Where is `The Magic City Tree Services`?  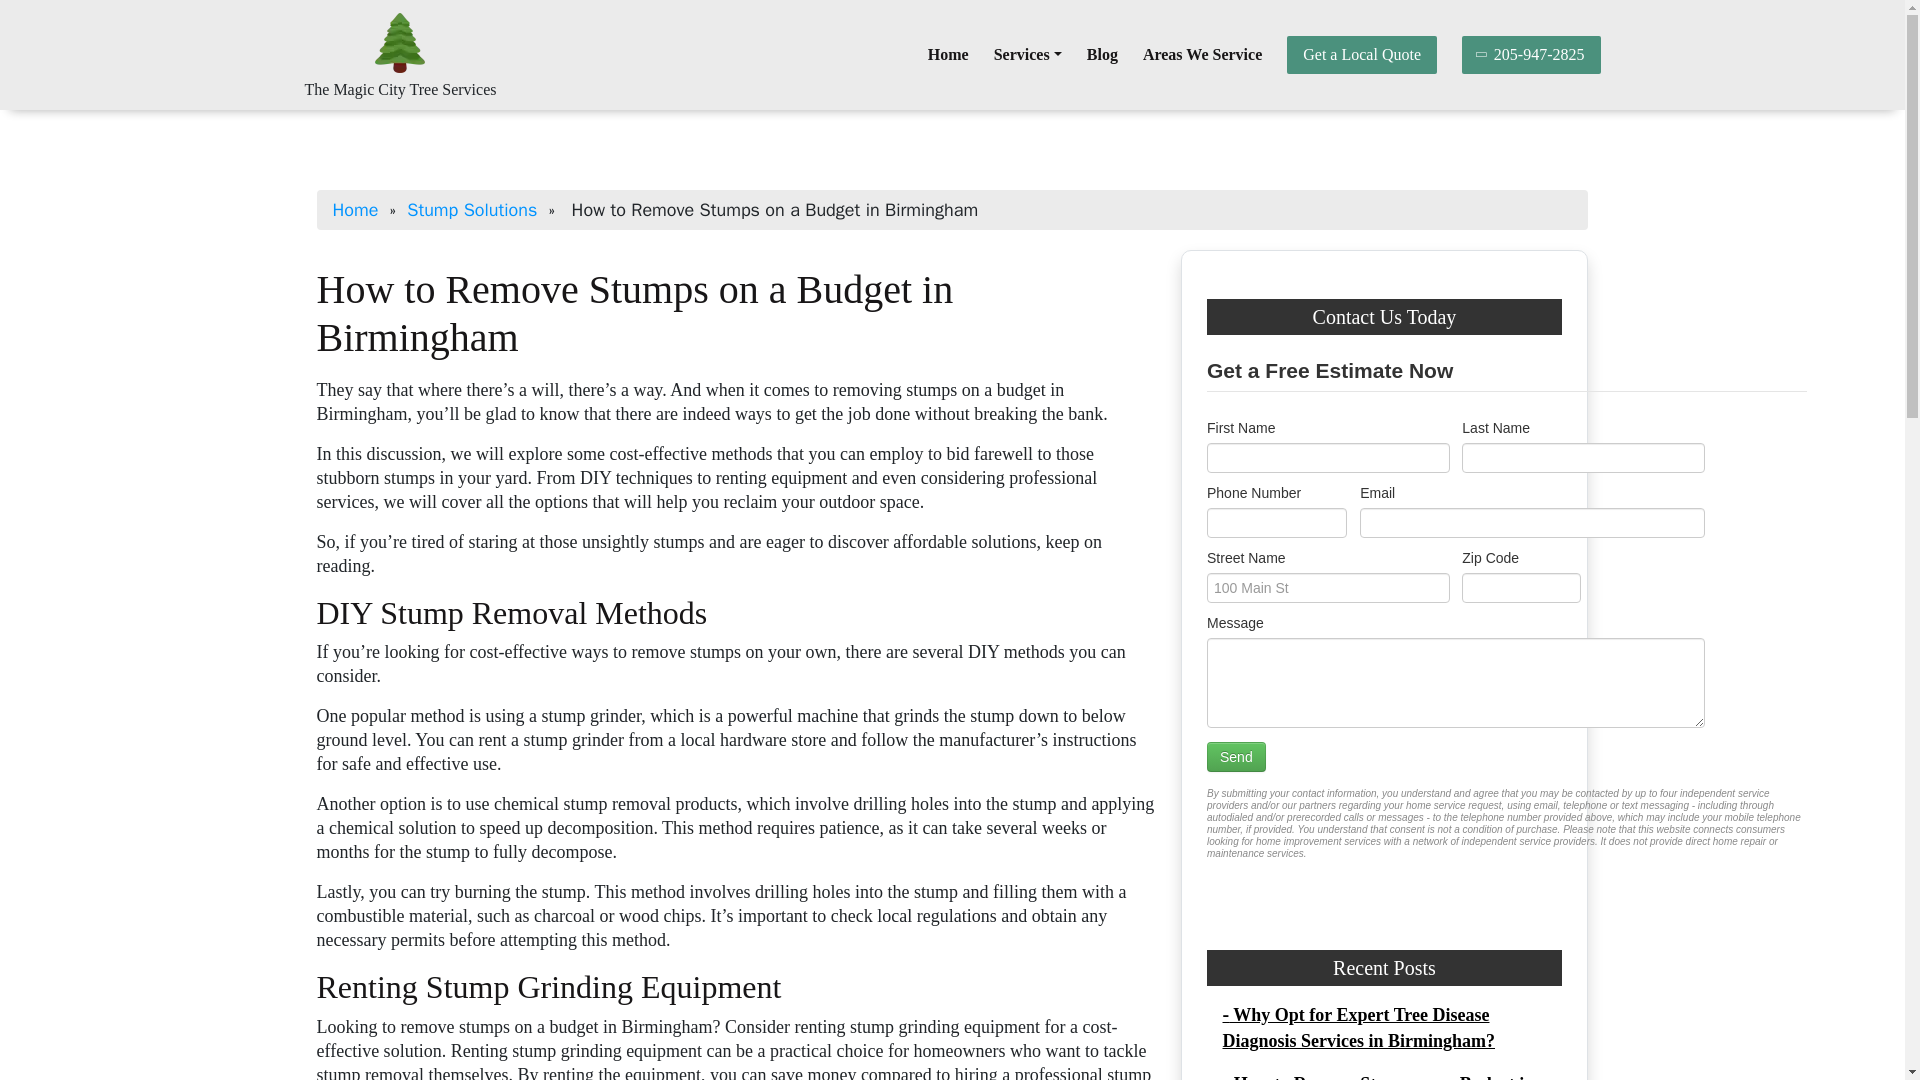 The Magic City Tree Services is located at coordinates (399, 90).